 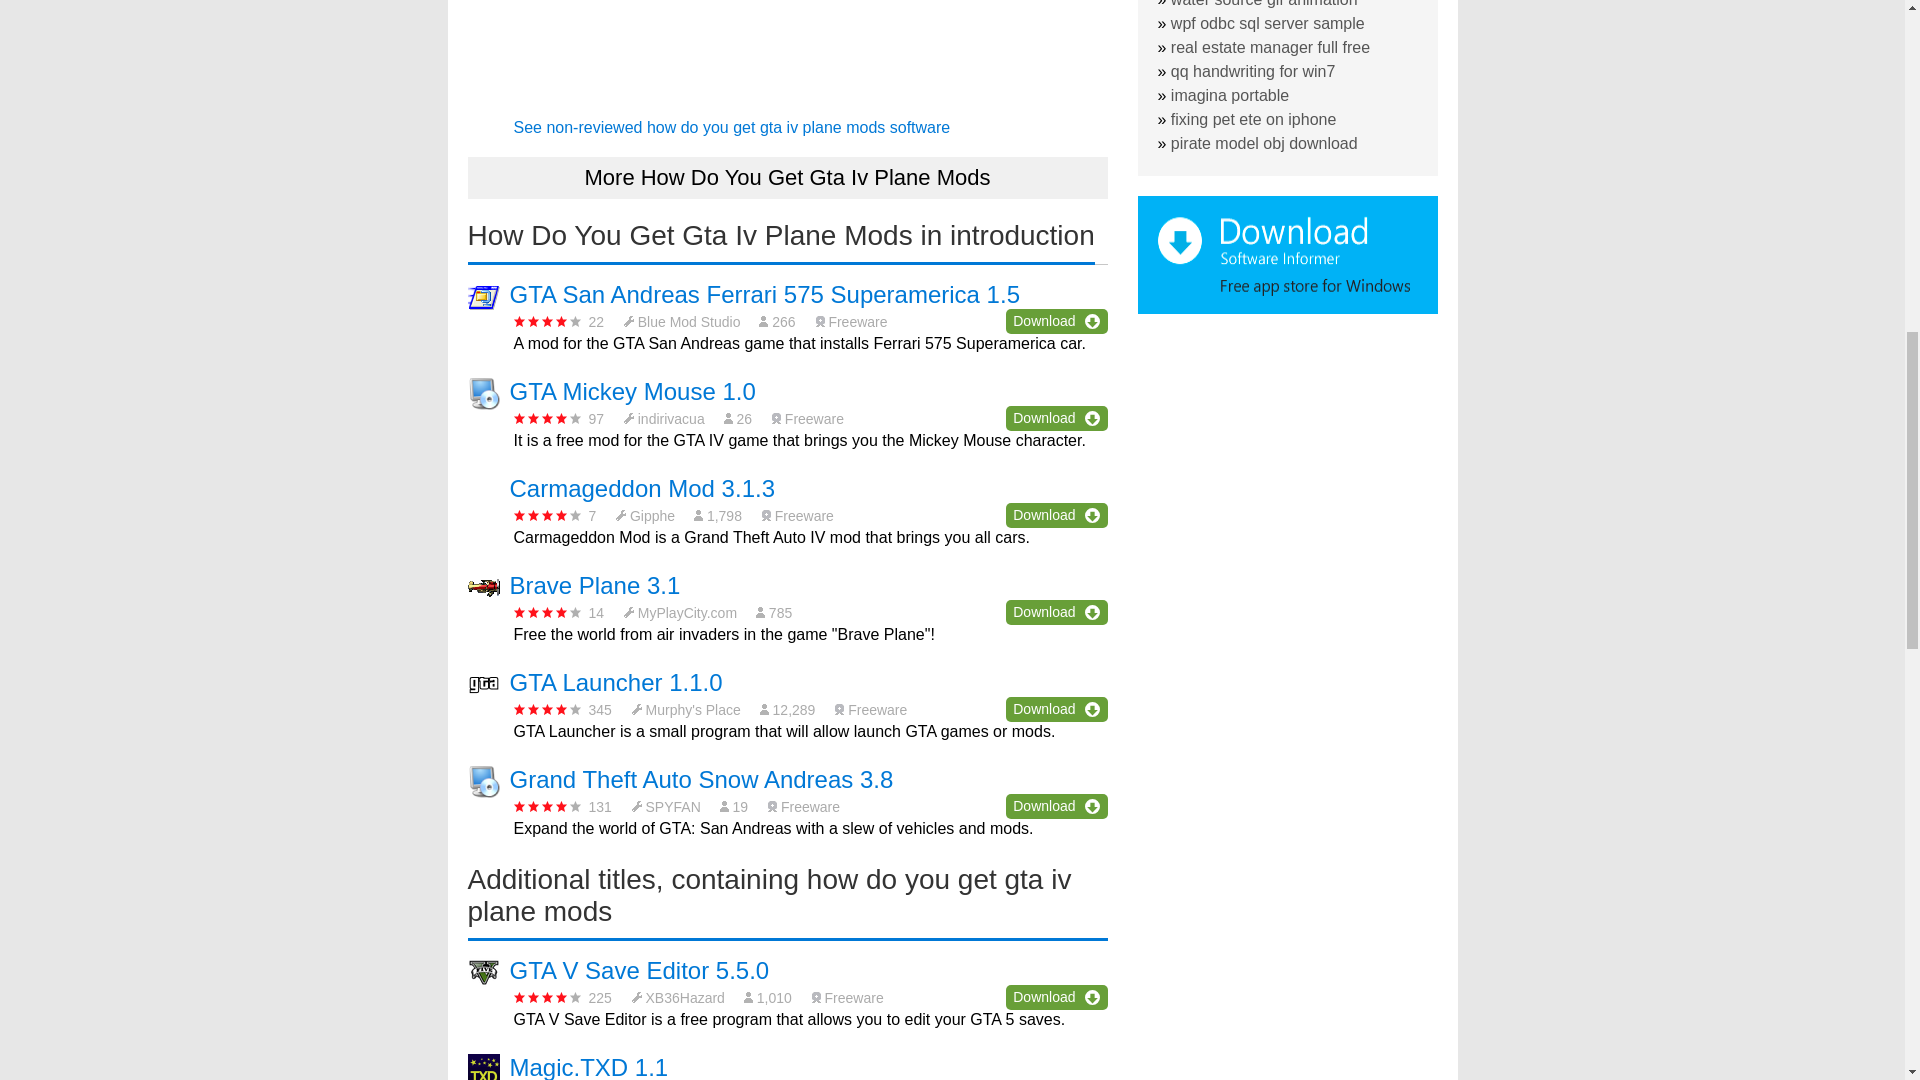 I want to click on 3.8, so click(x=548, y=998).